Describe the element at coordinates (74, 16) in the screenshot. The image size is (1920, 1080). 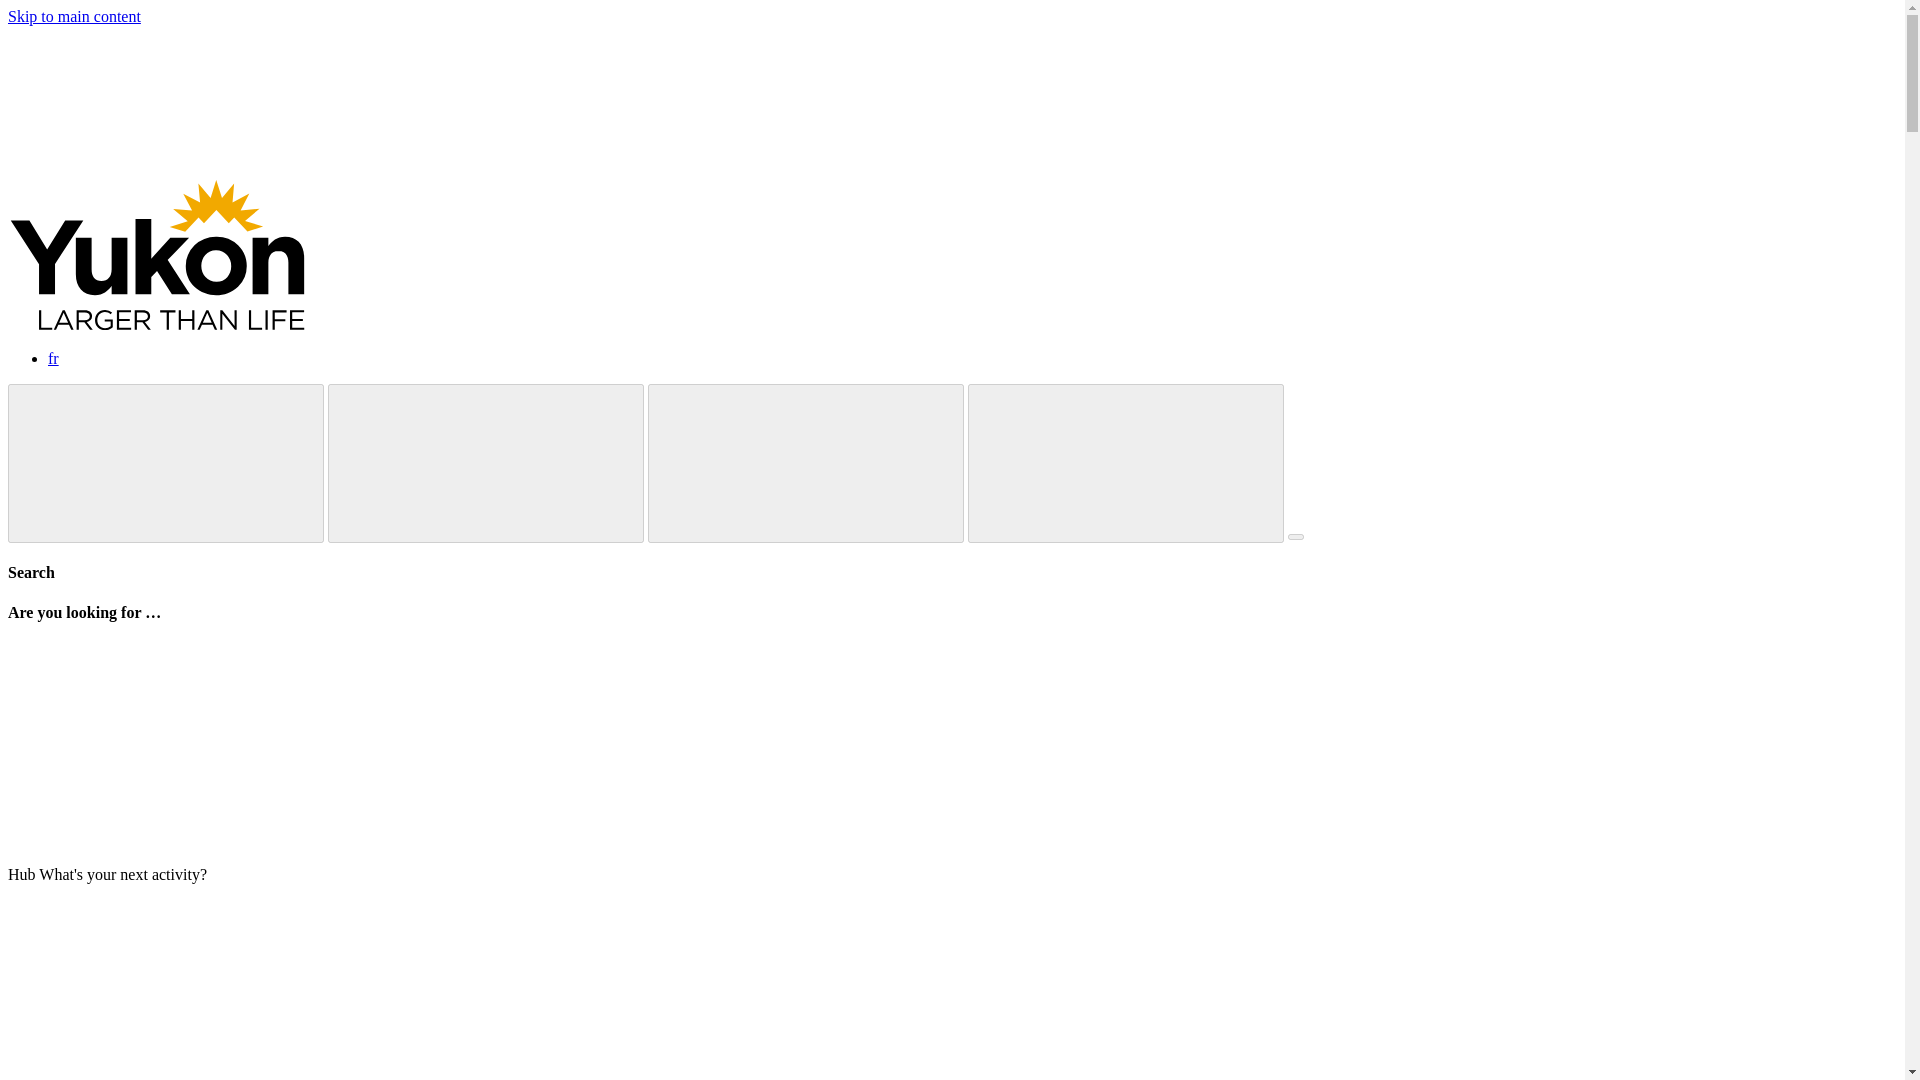
I see `Skip to main content` at that location.